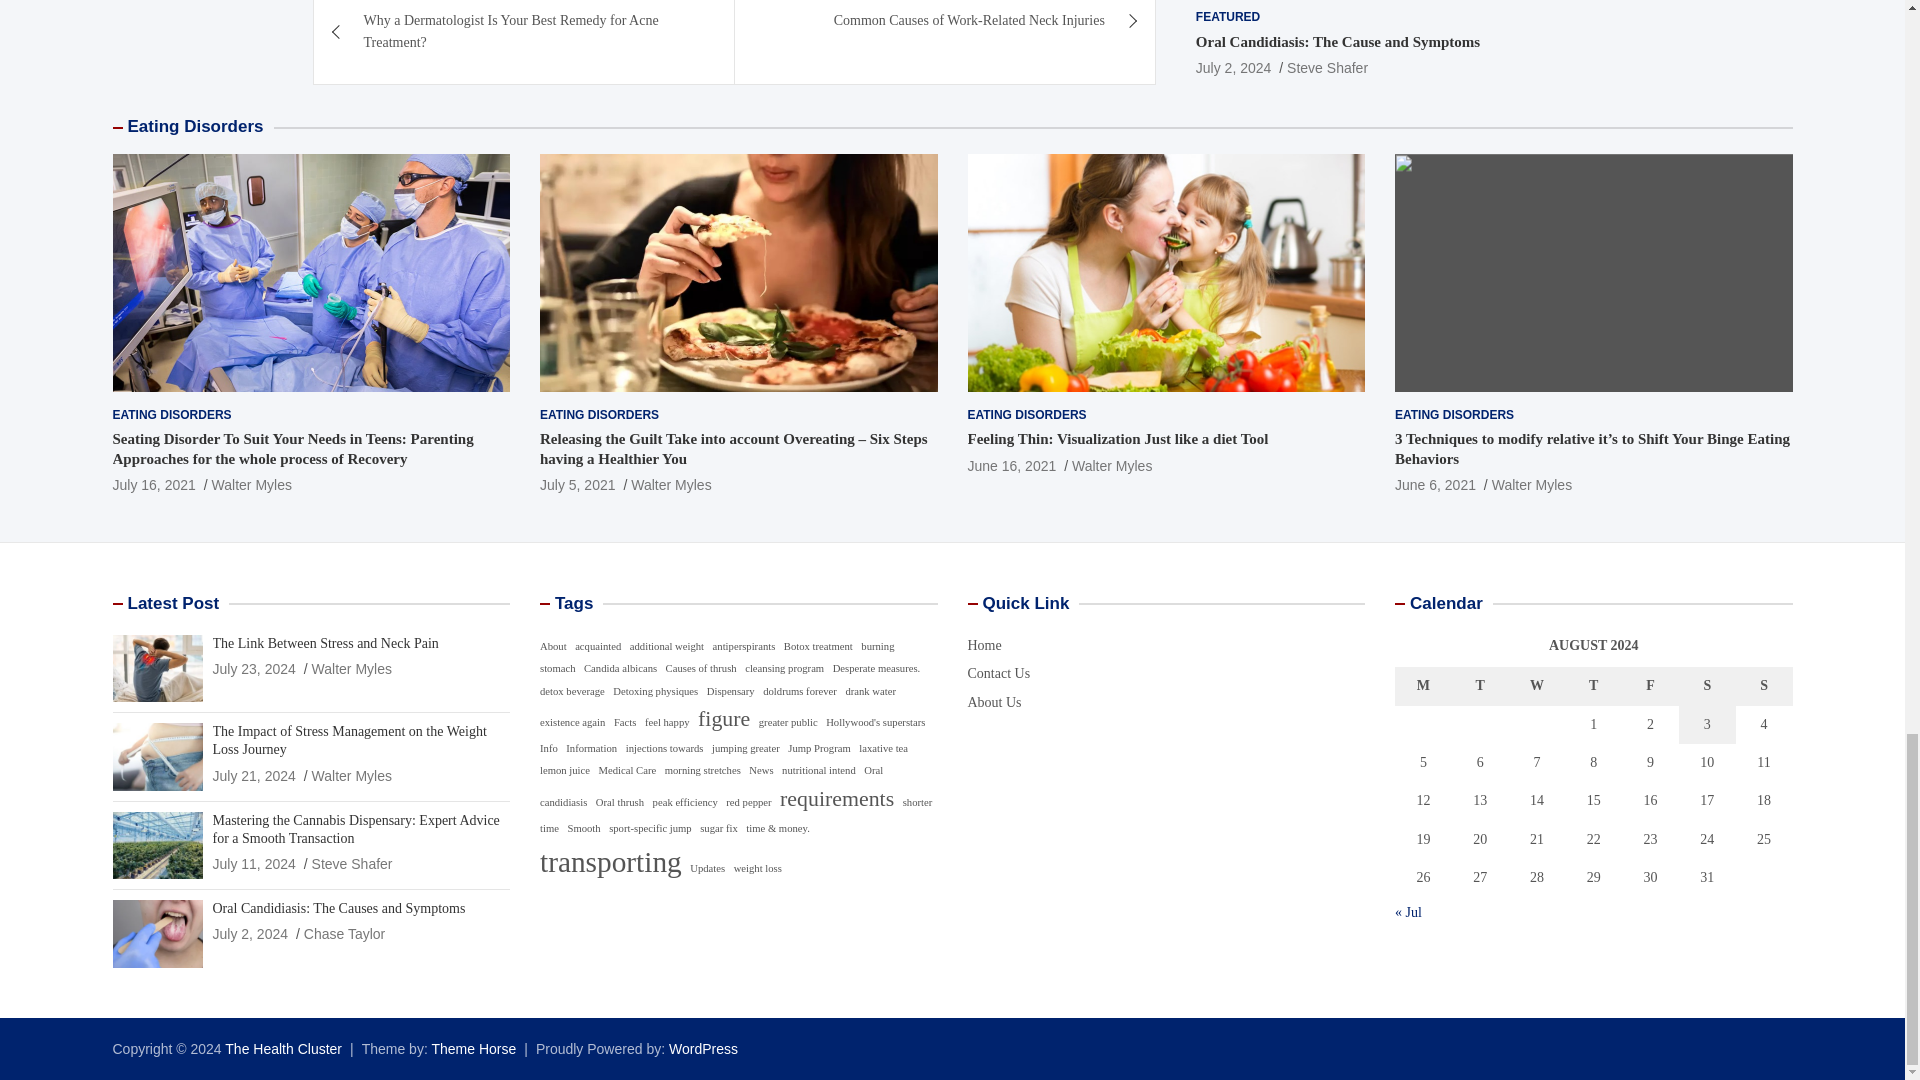  What do you see at coordinates (253, 668) in the screenshot?
I see `The Link Between Stress and Neck Pain` at bounding box center [253, 668].